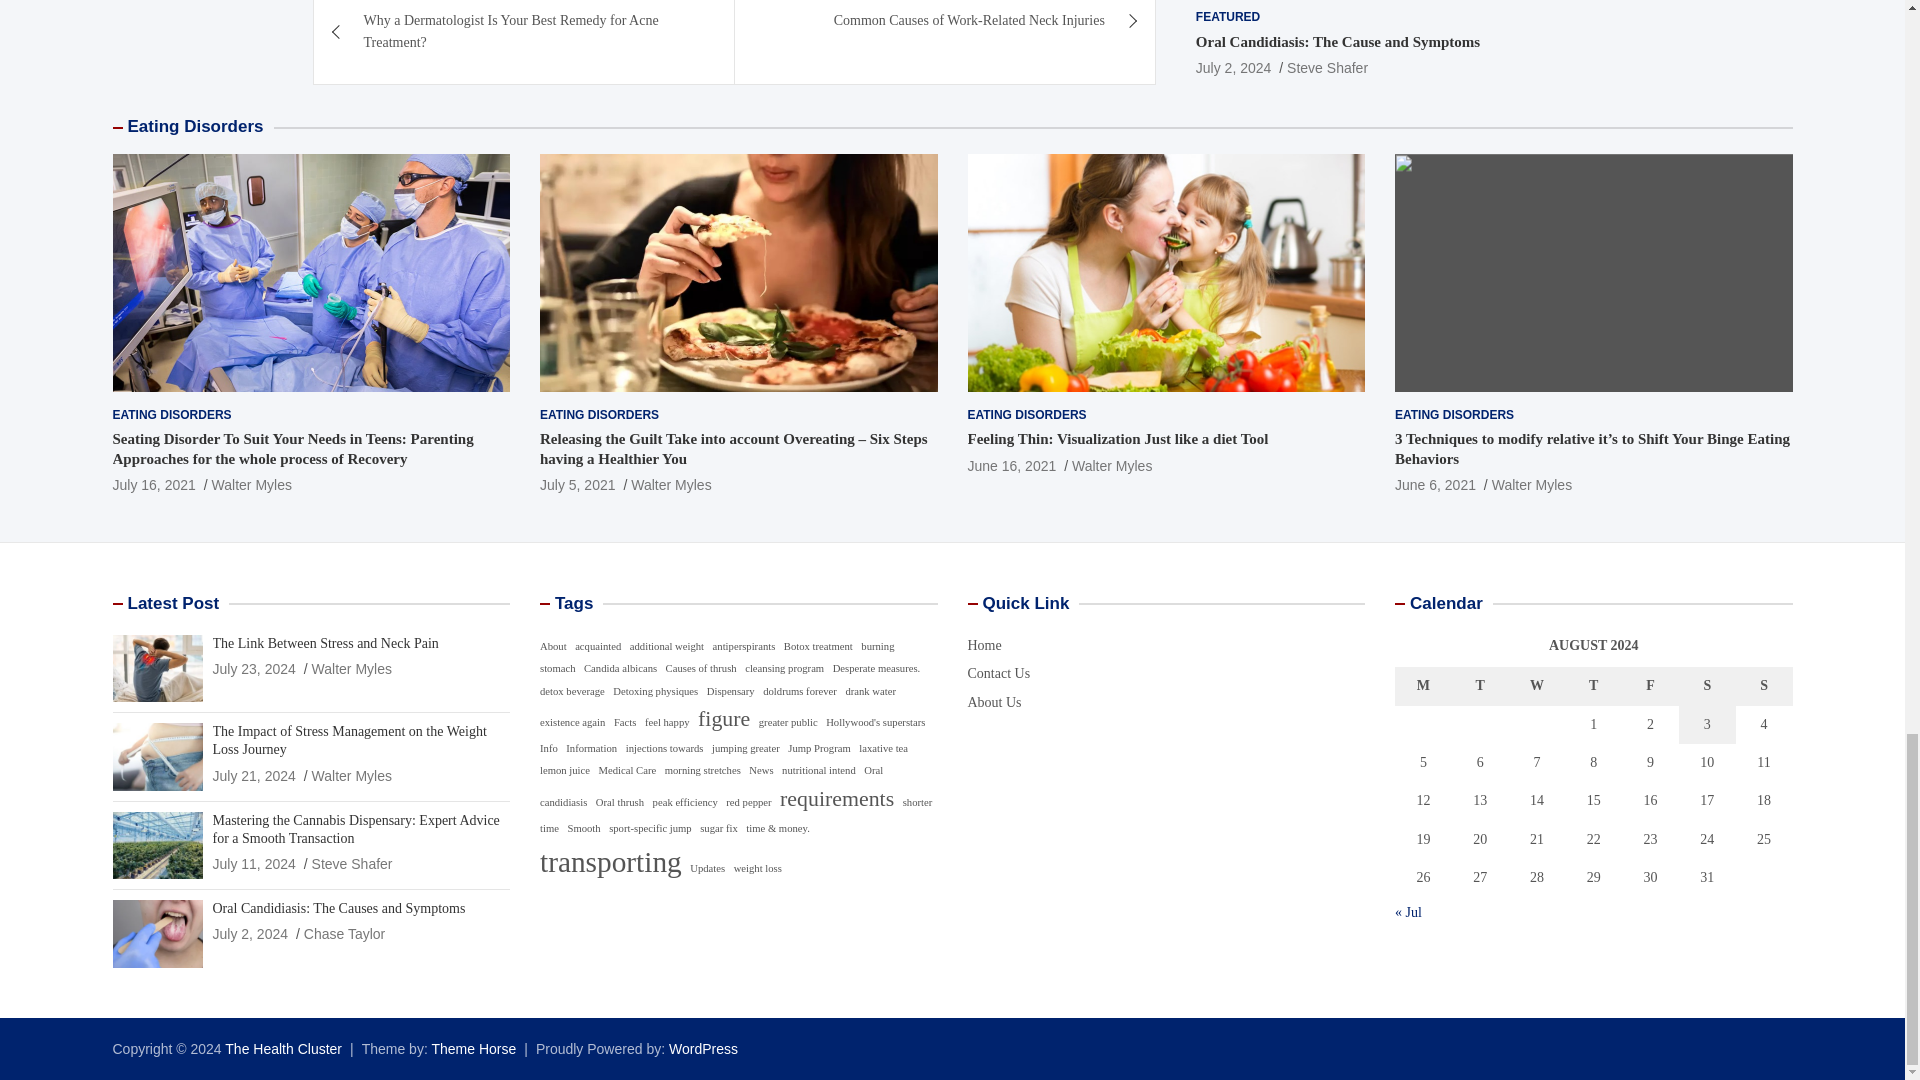  What do you see at coordinates (253, 668) in the screenshot?
I see `The Link Between Stress and Neck Pain` at bounding box center [253, 668].